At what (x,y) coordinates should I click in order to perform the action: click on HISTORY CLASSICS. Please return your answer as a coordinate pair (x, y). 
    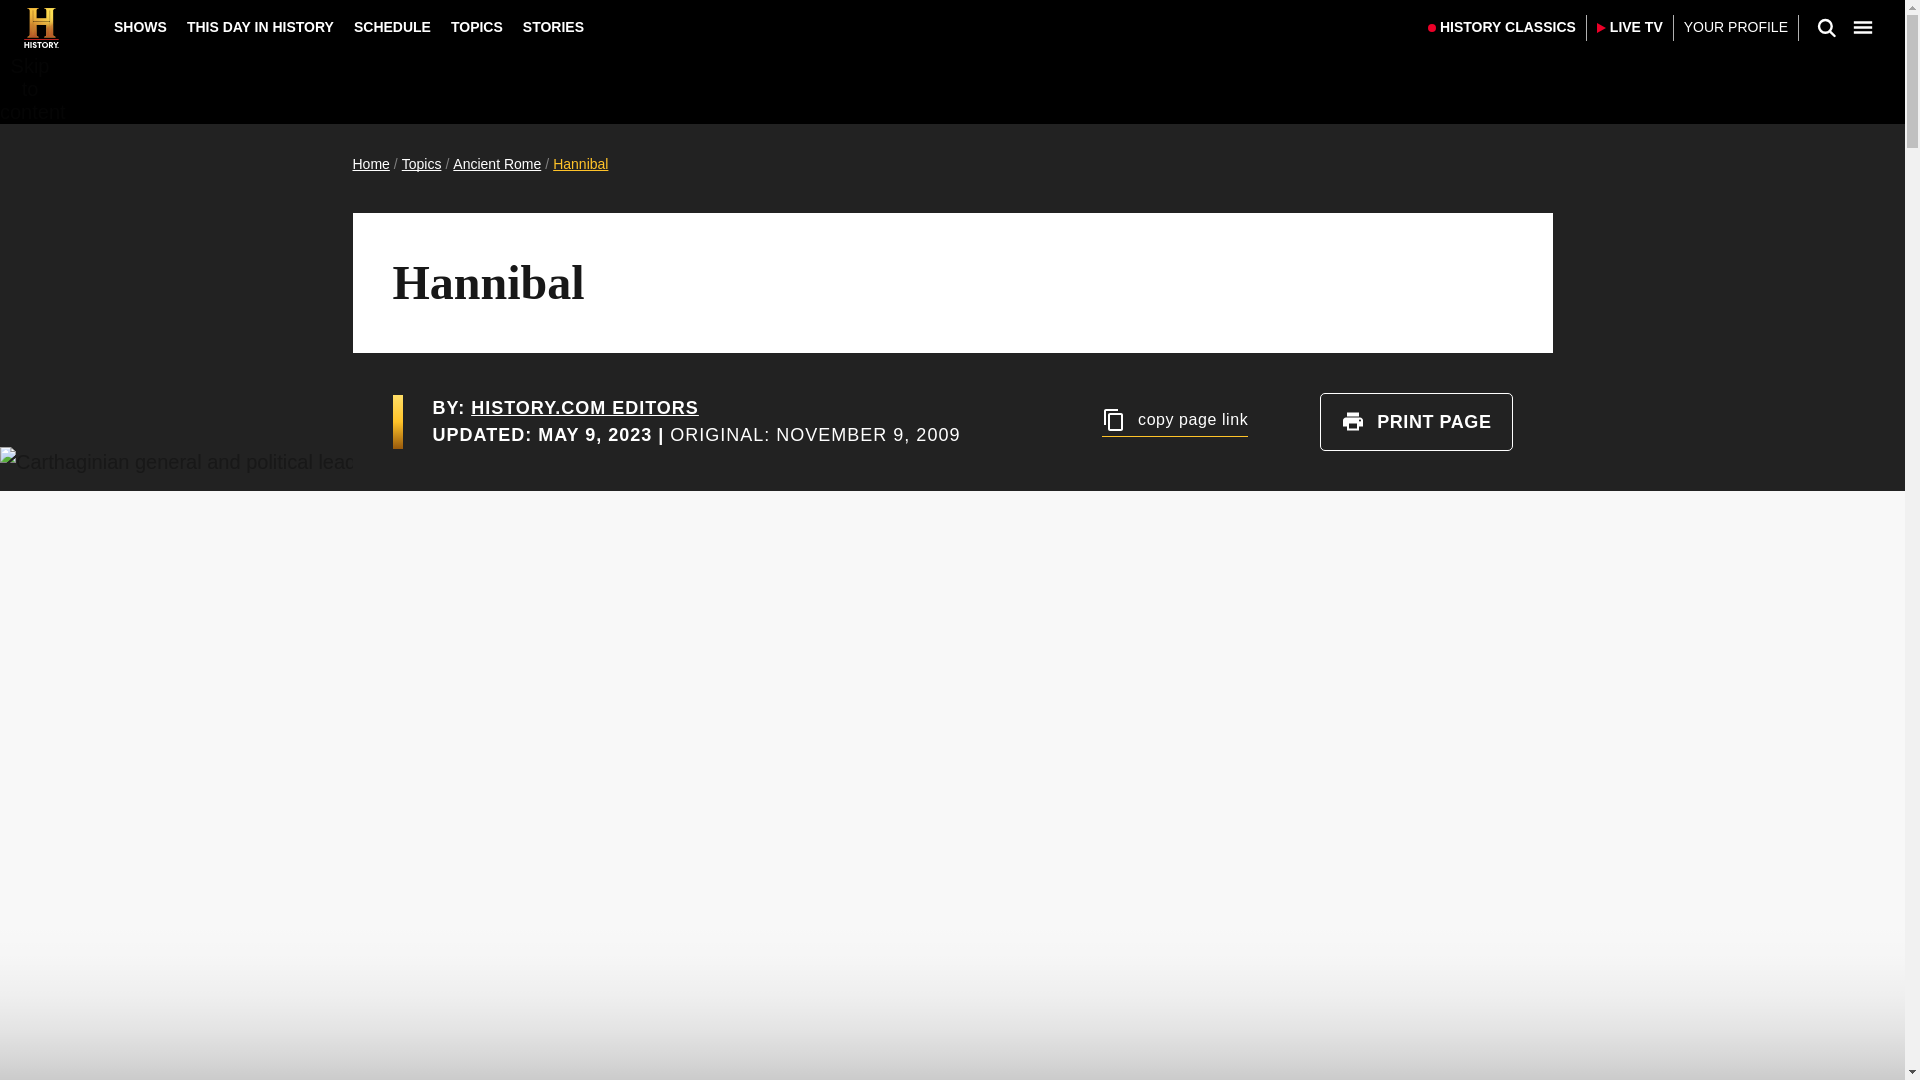
    Looking at the image, I should click on (1502, 28).